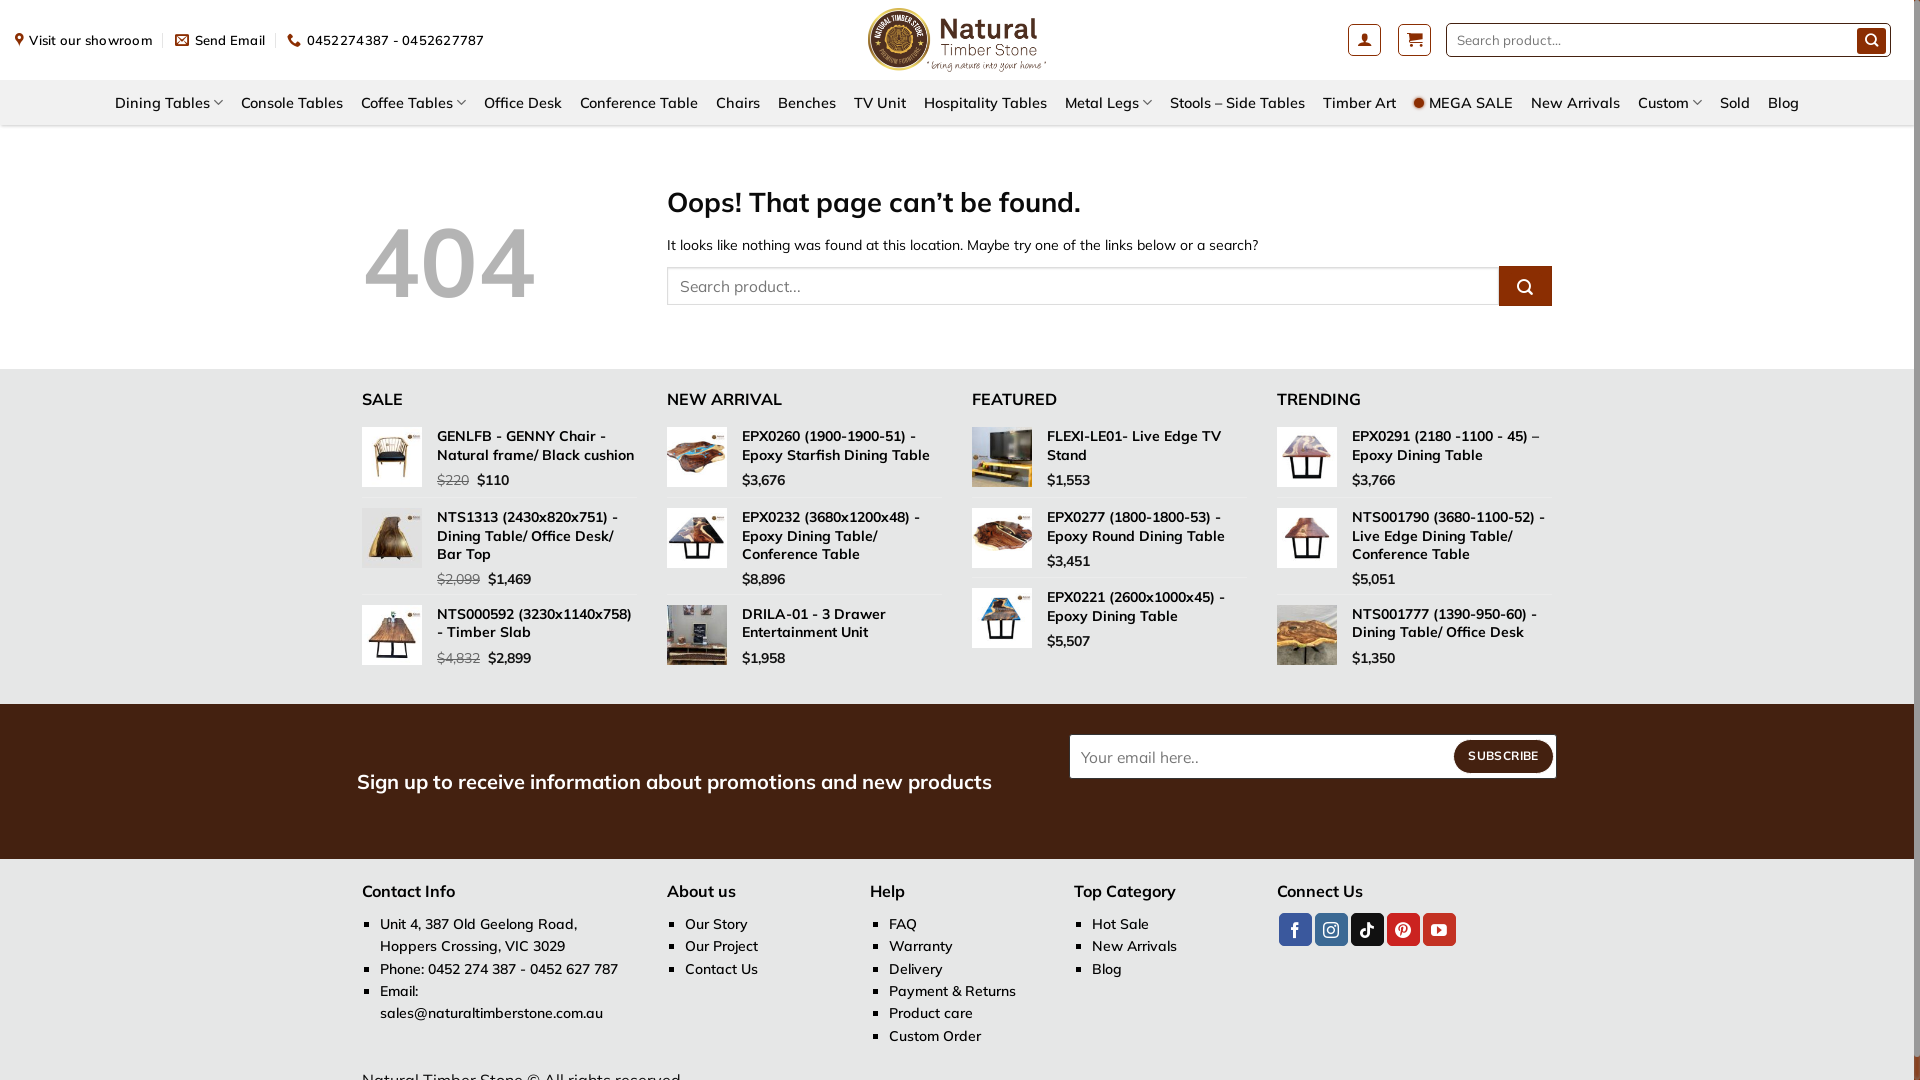 The height and width of the screenshot is (1080, 1920). I want to click on Blog, so click(1107, 969).